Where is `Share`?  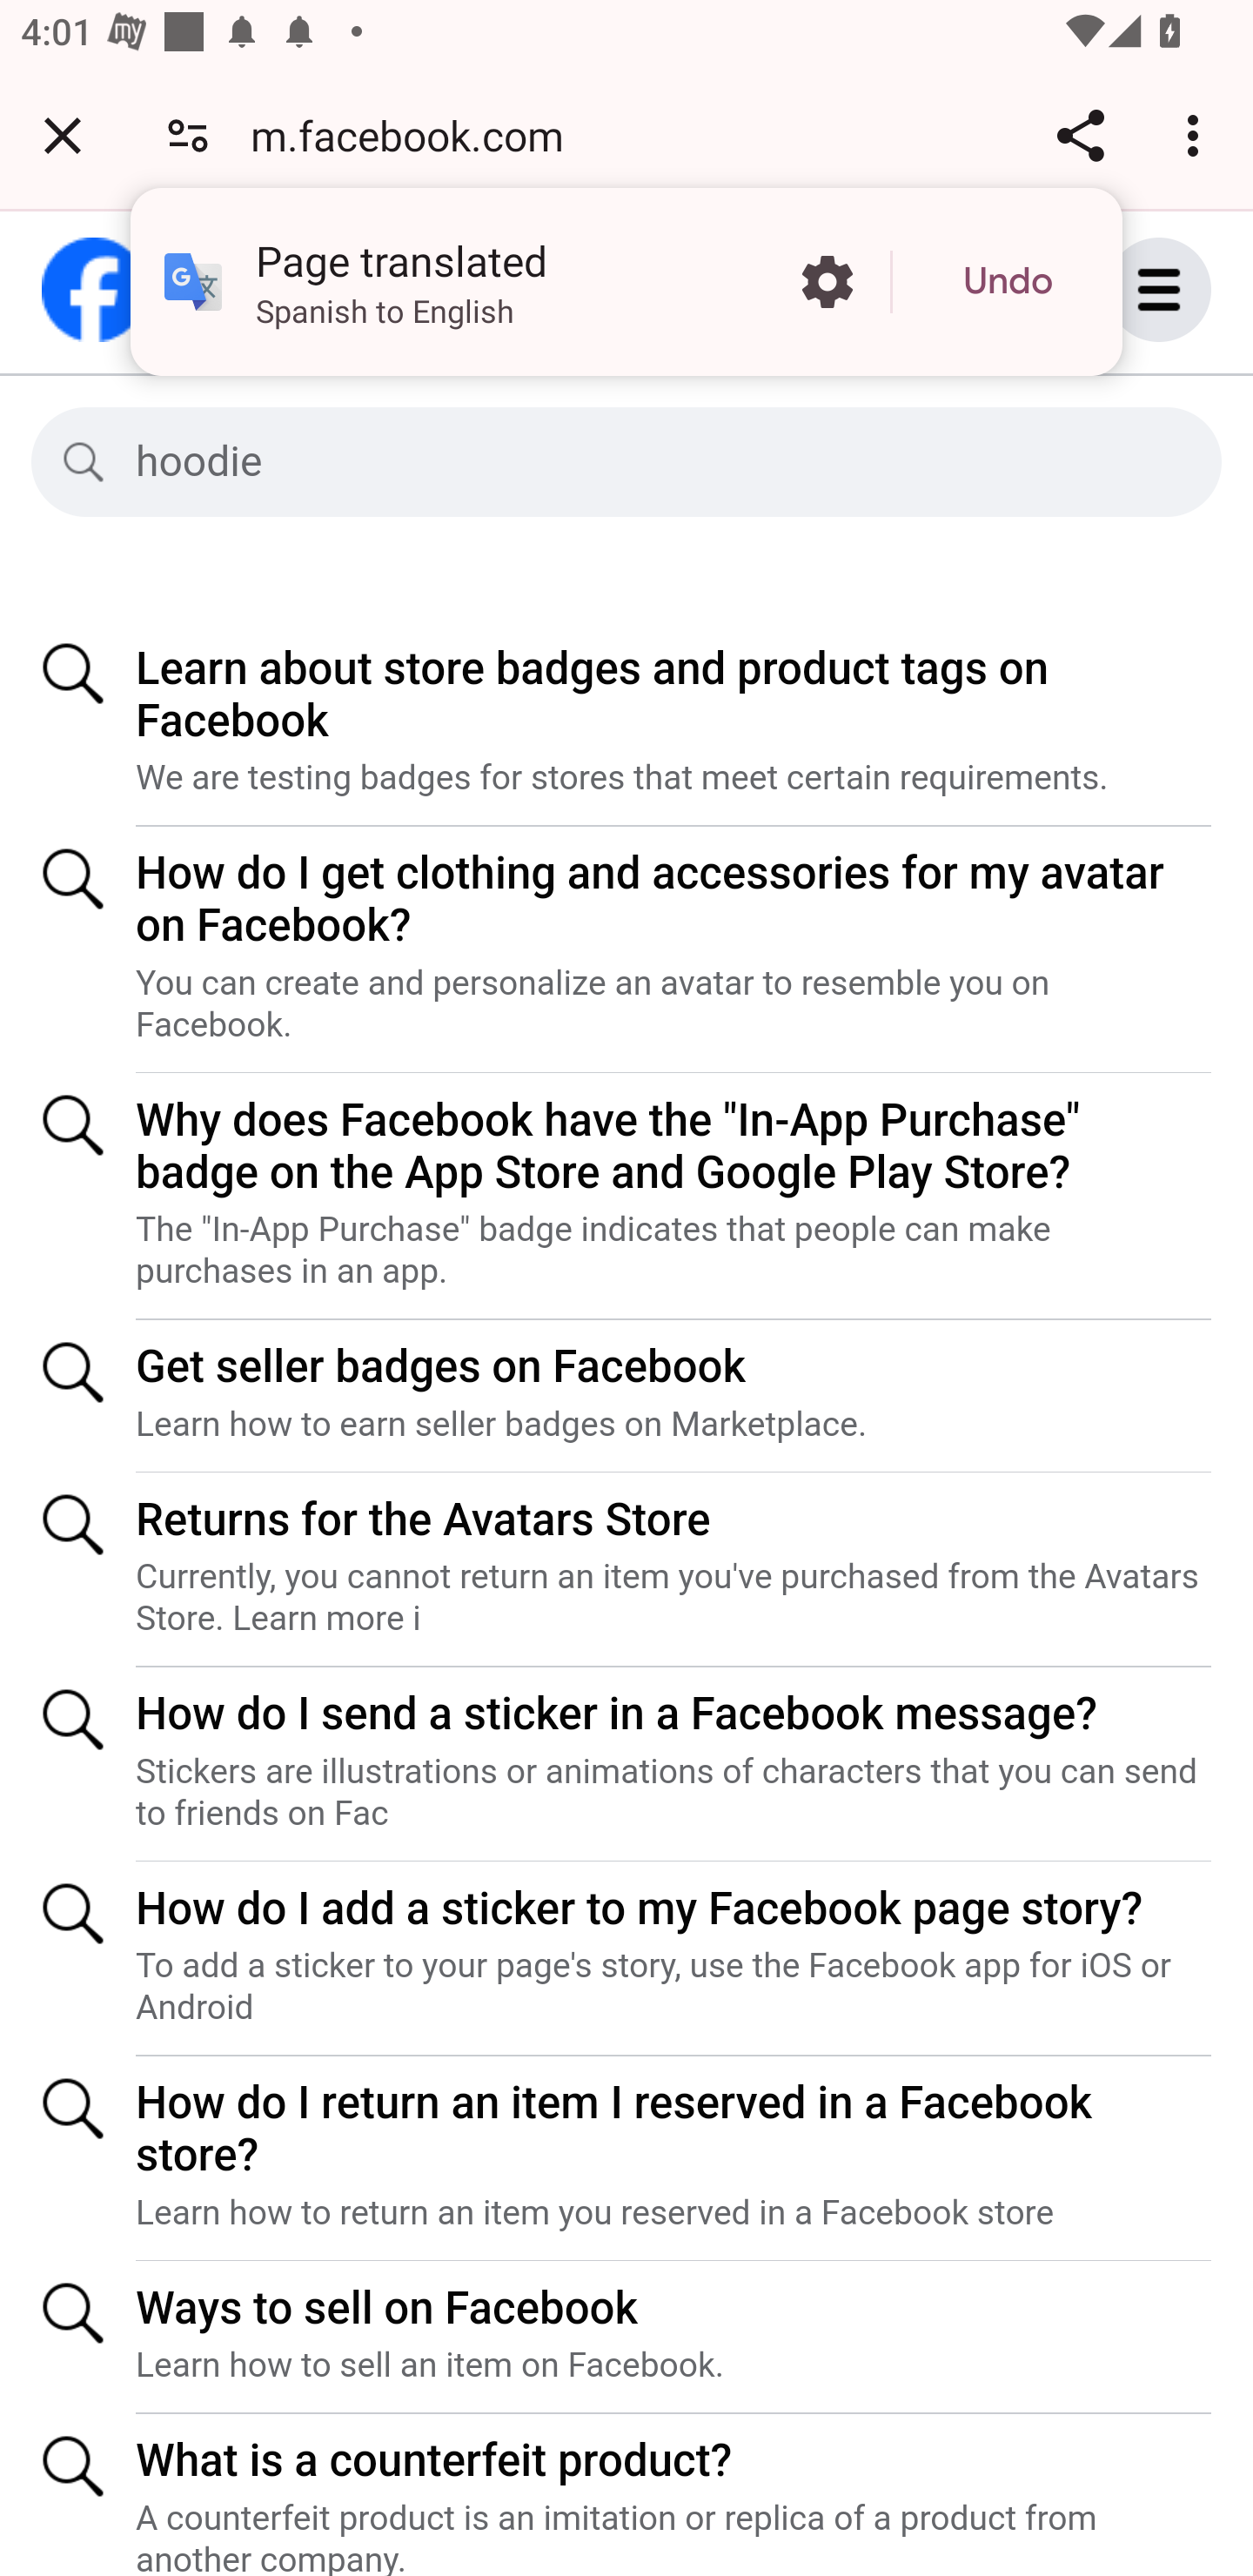
Share is located at coordinates (1080, 135).